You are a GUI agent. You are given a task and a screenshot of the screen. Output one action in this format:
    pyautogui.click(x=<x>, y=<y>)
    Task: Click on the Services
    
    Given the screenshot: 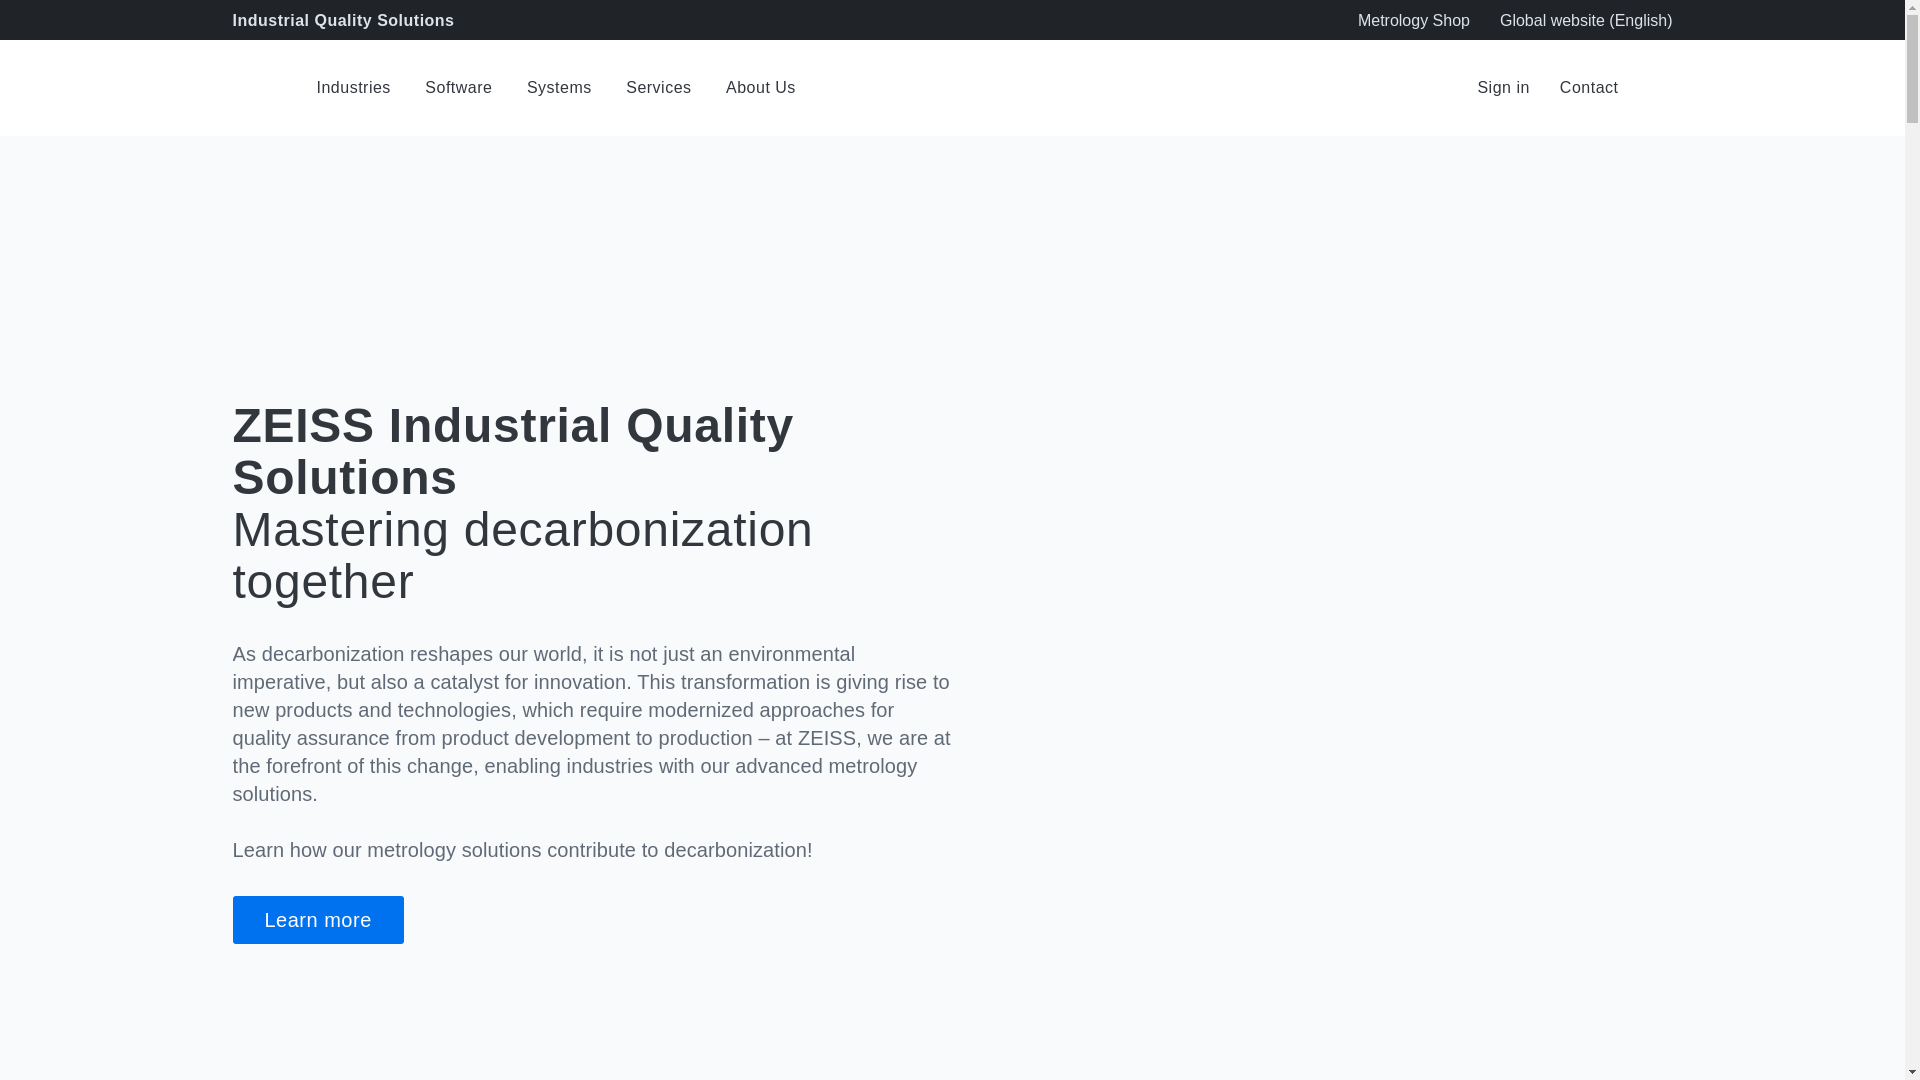 What is the action you would take?
    pyautogui.click(x=658, y=88)
    